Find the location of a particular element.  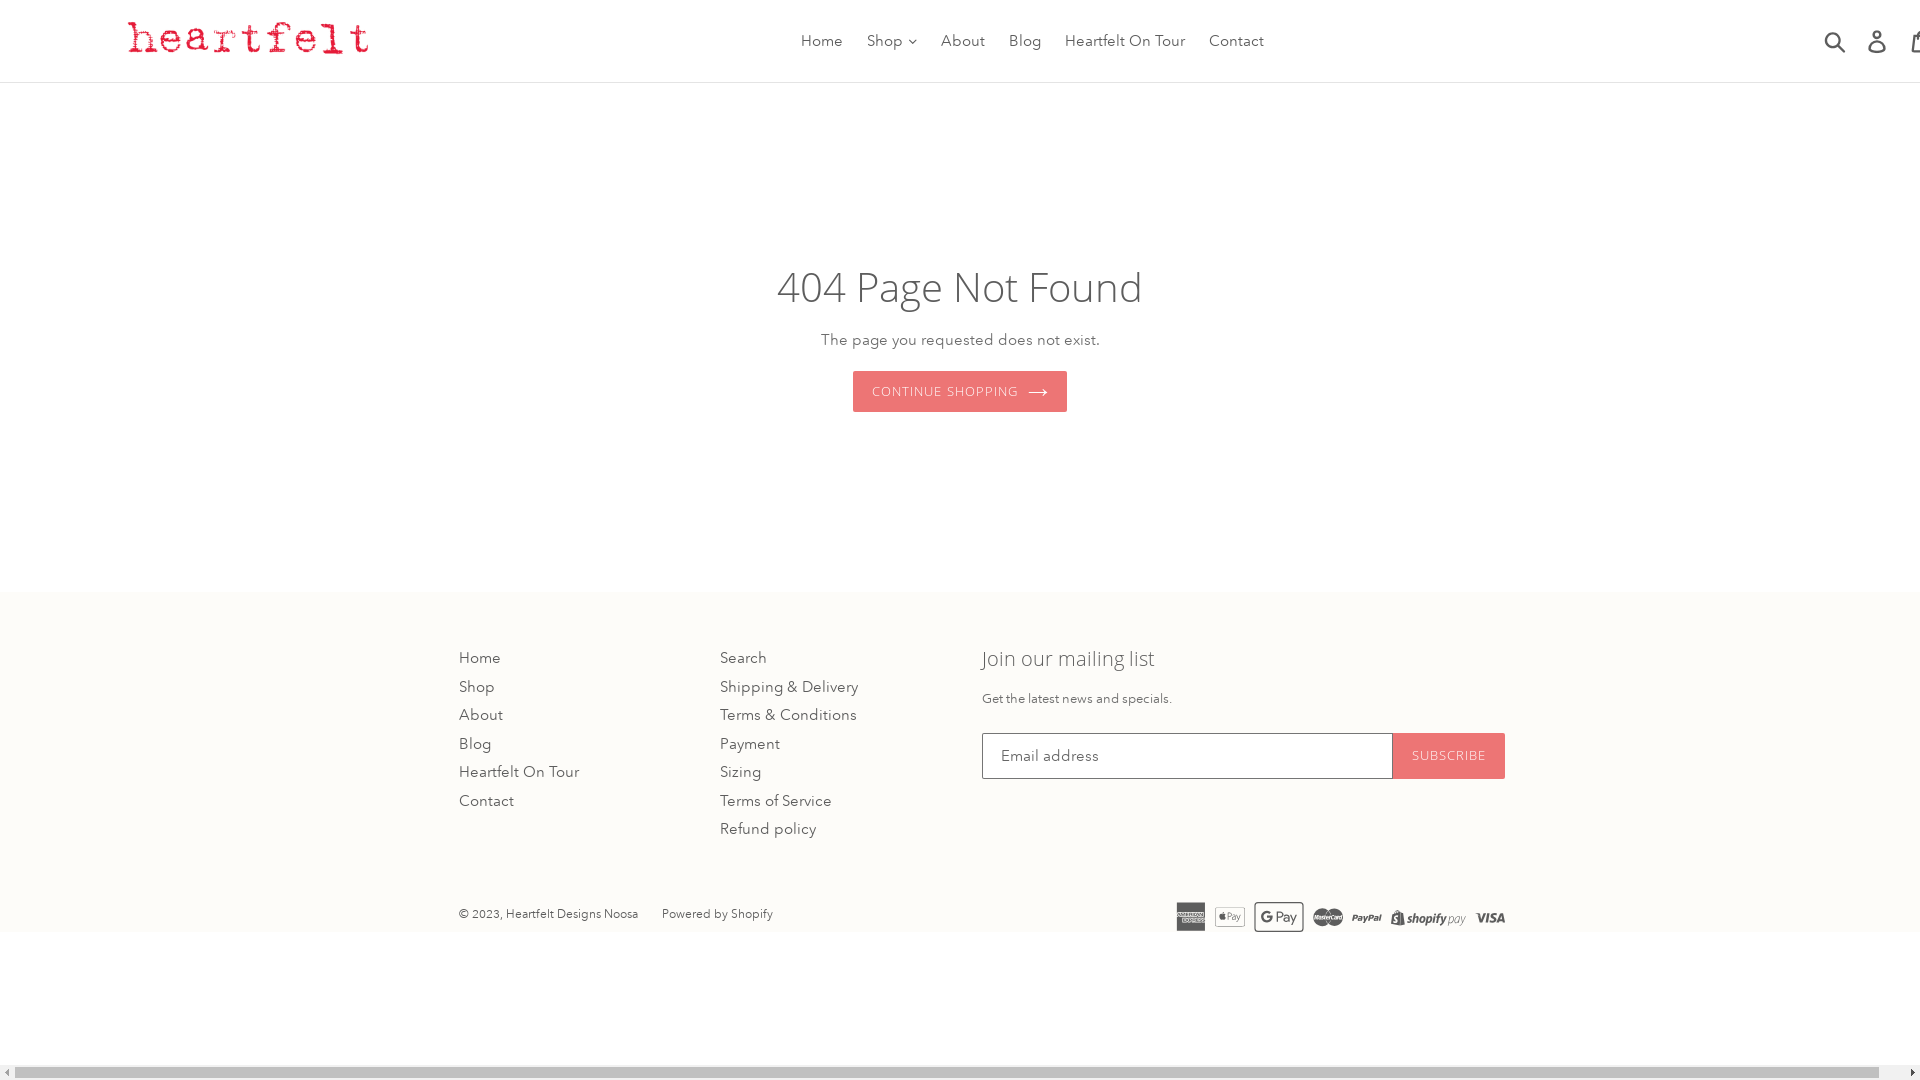

CONTINUE SHOPPING is located at coordinates (960, 392).